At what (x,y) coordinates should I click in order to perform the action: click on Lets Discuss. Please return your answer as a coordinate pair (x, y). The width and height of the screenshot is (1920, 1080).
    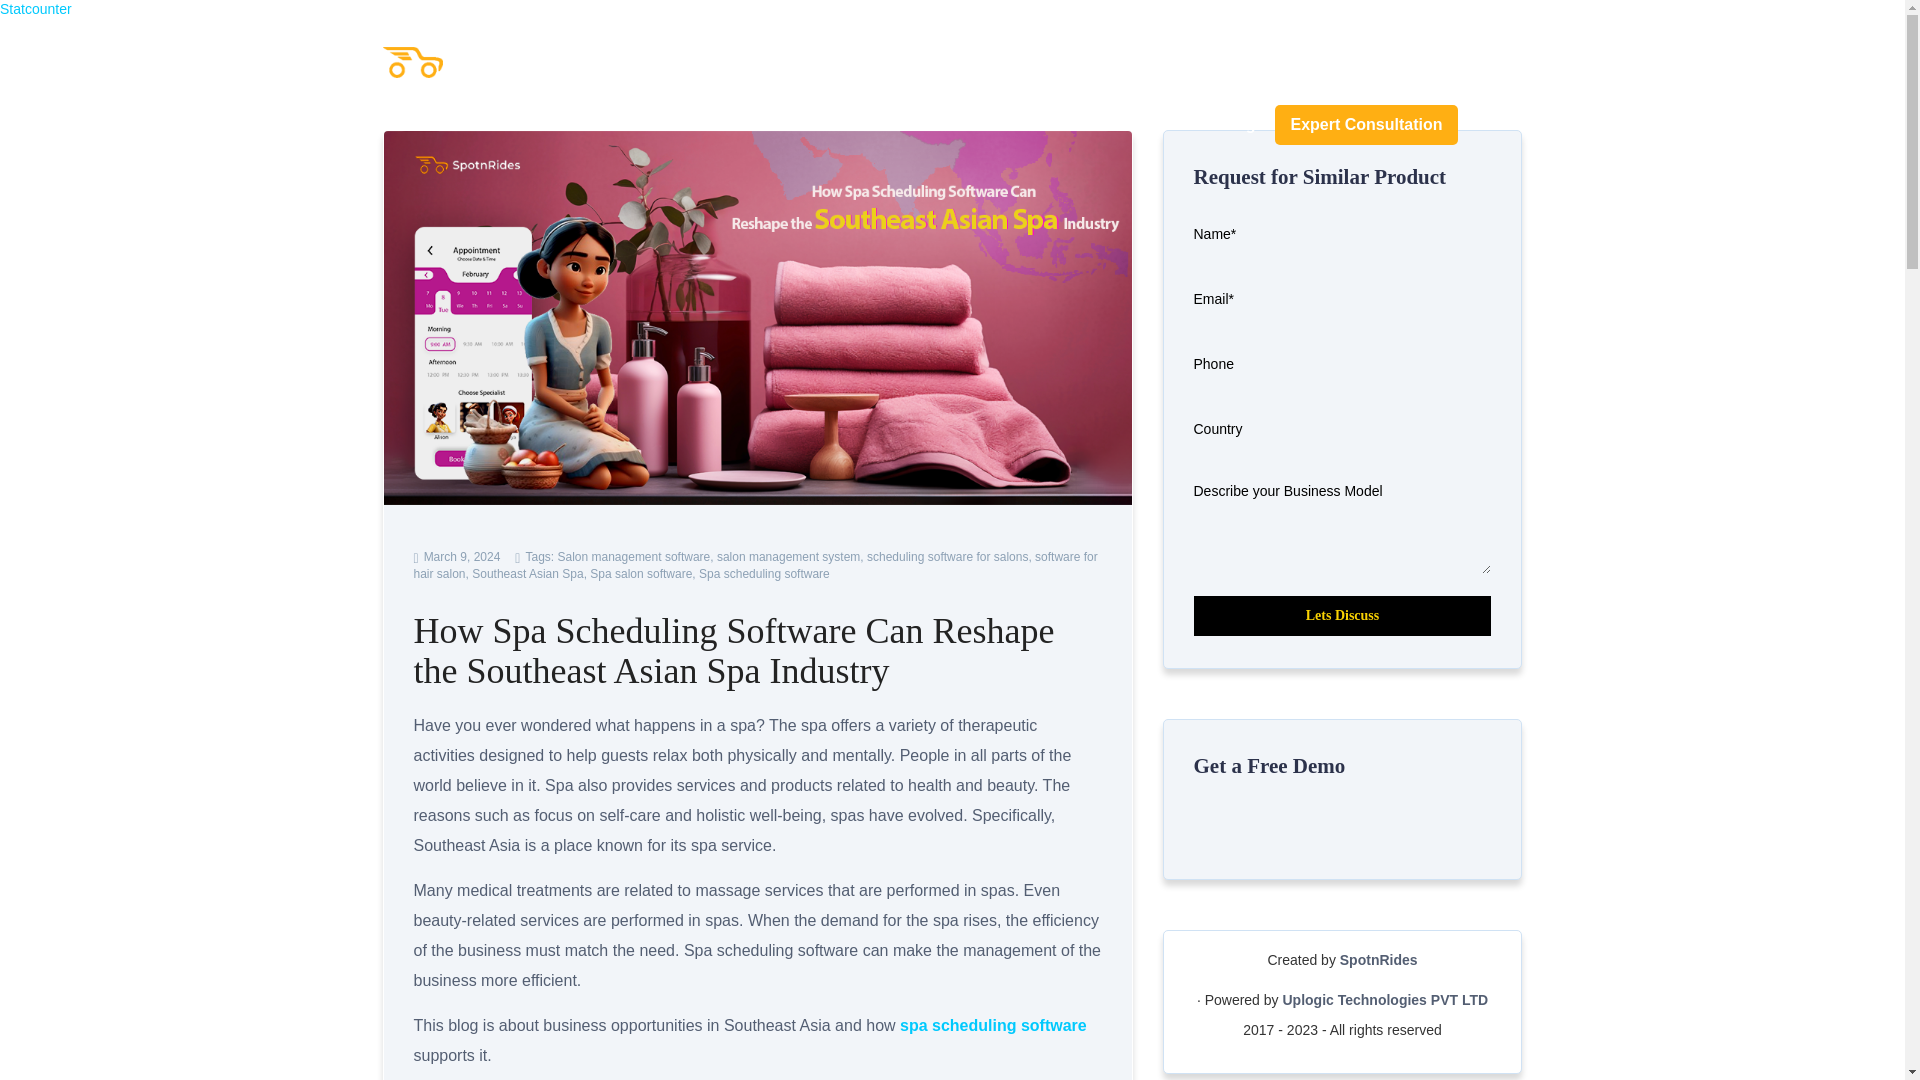
    Looking at the image, I should click on (1342, 616).